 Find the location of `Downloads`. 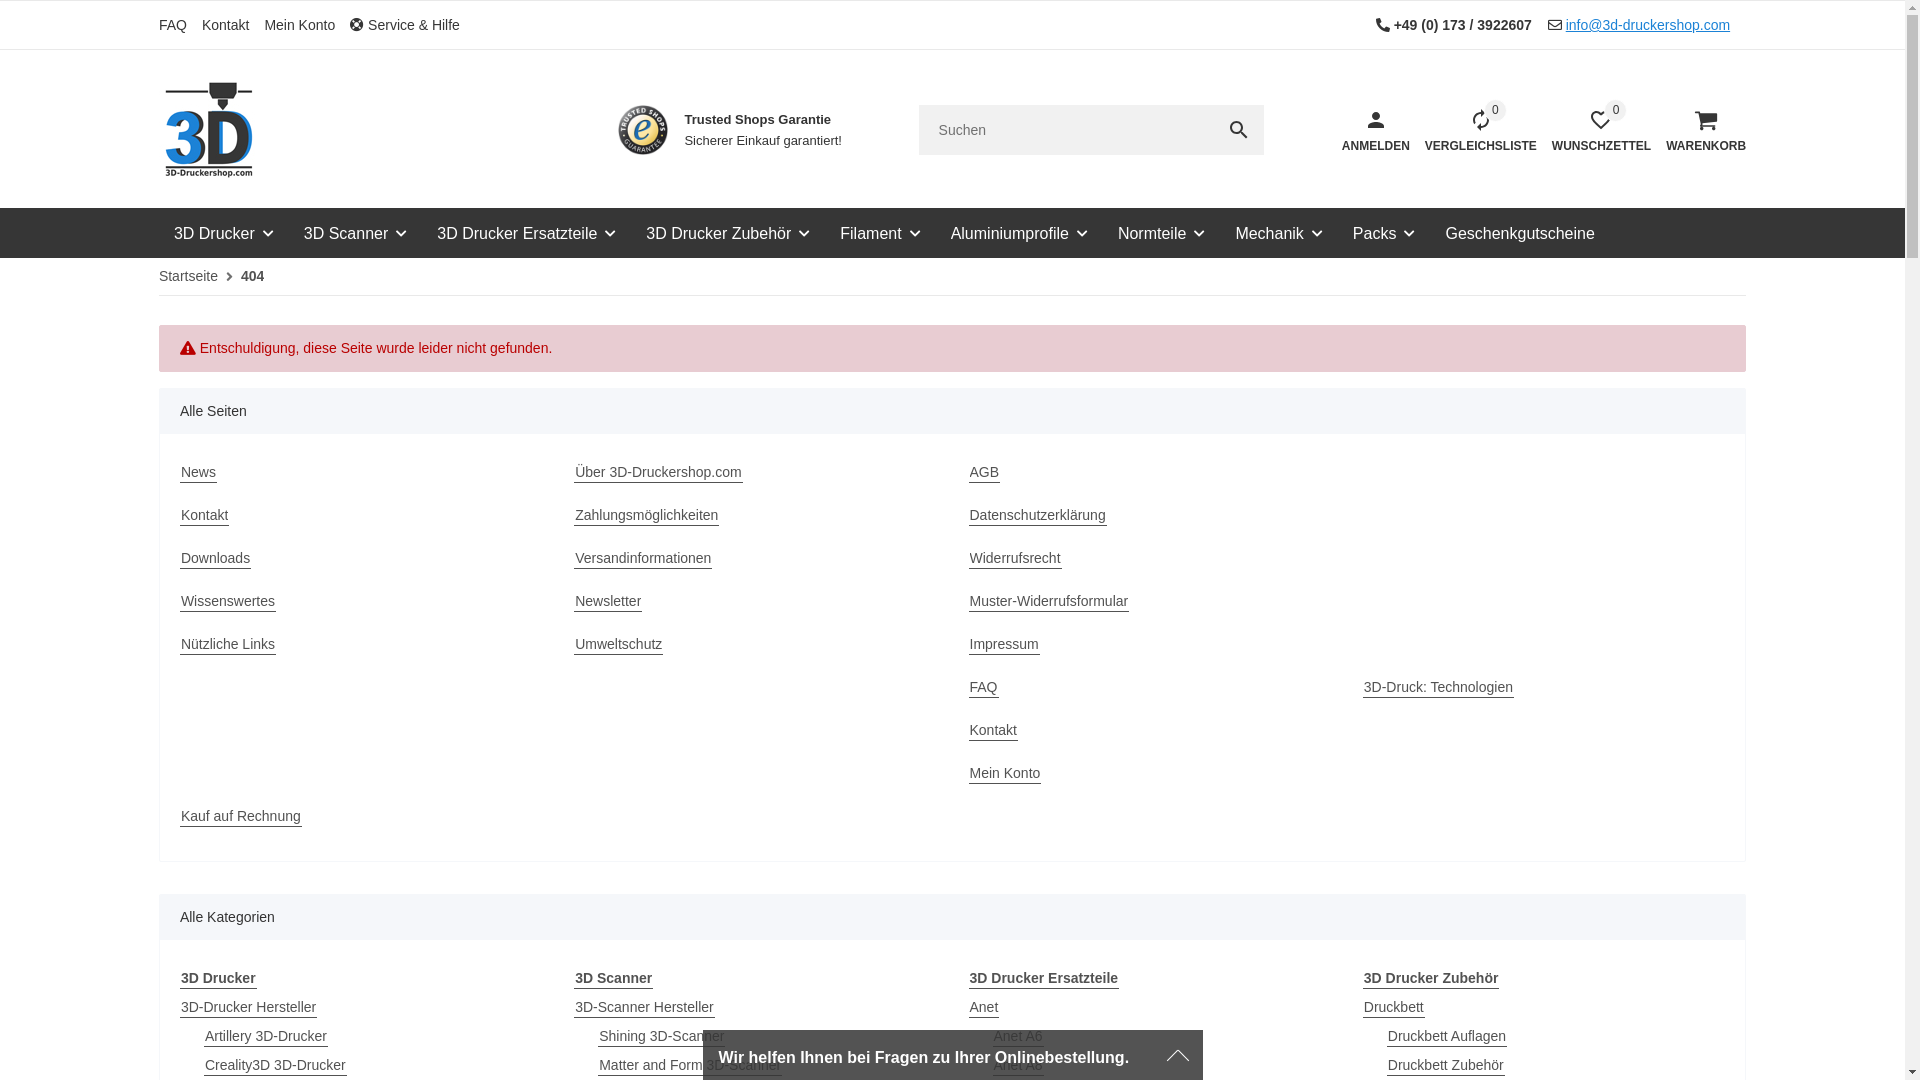

Downloads is located at coordinates (216, 558).